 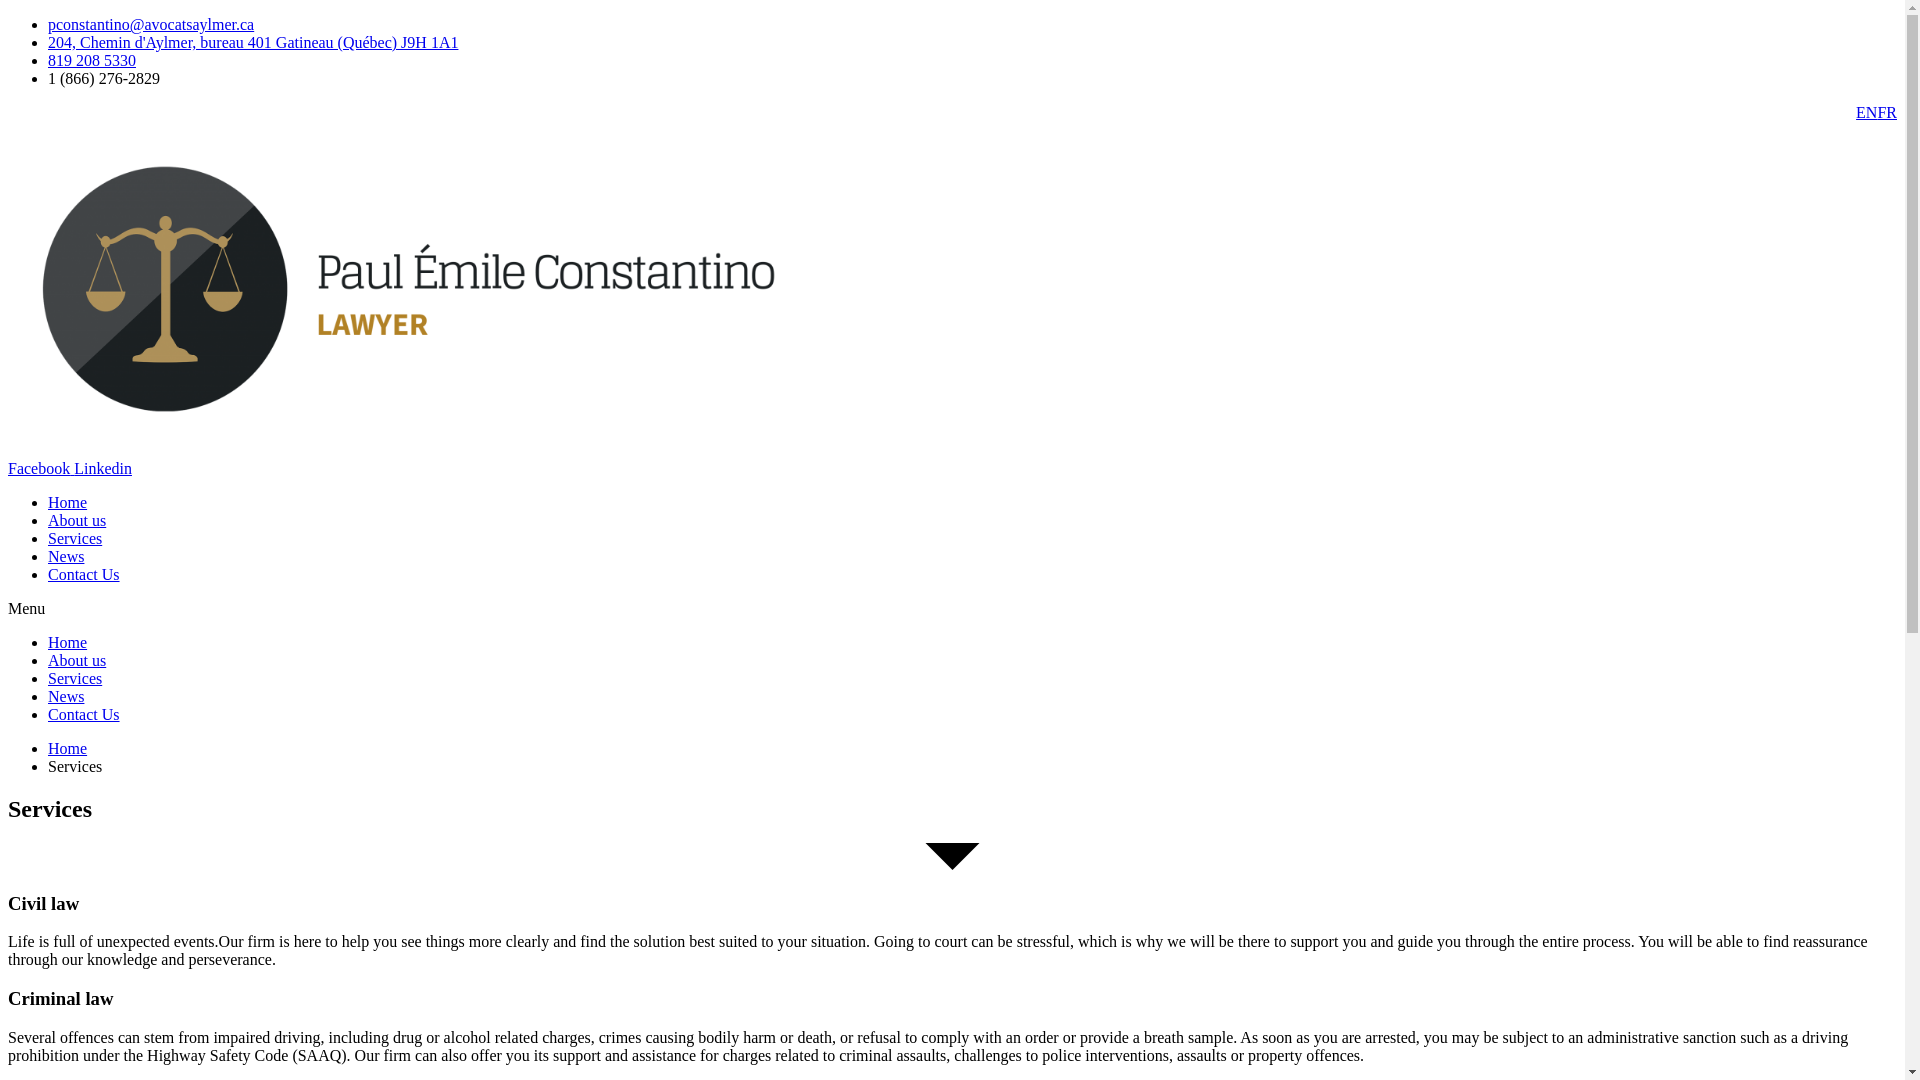 I want to click on News, so click(x=66, y=696).